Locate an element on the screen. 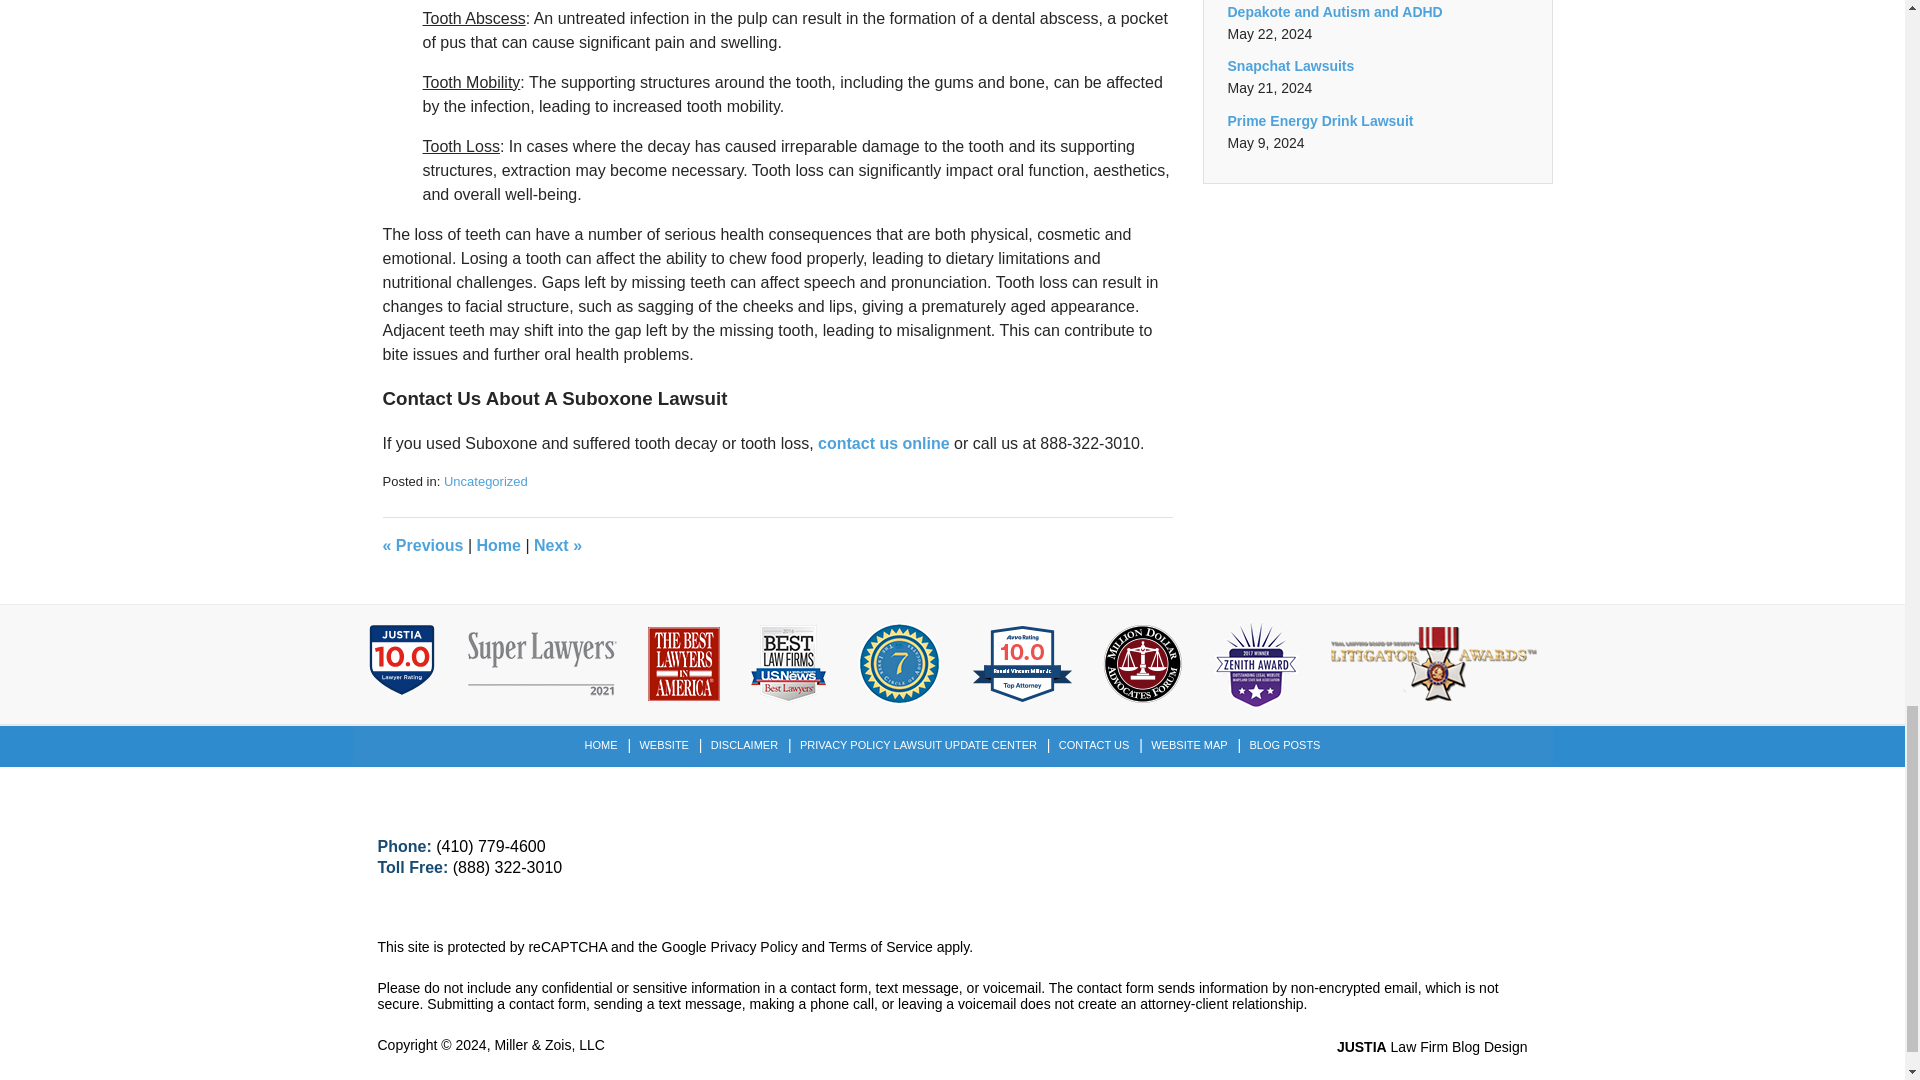  contact us online is located at coordinates (884, 444).